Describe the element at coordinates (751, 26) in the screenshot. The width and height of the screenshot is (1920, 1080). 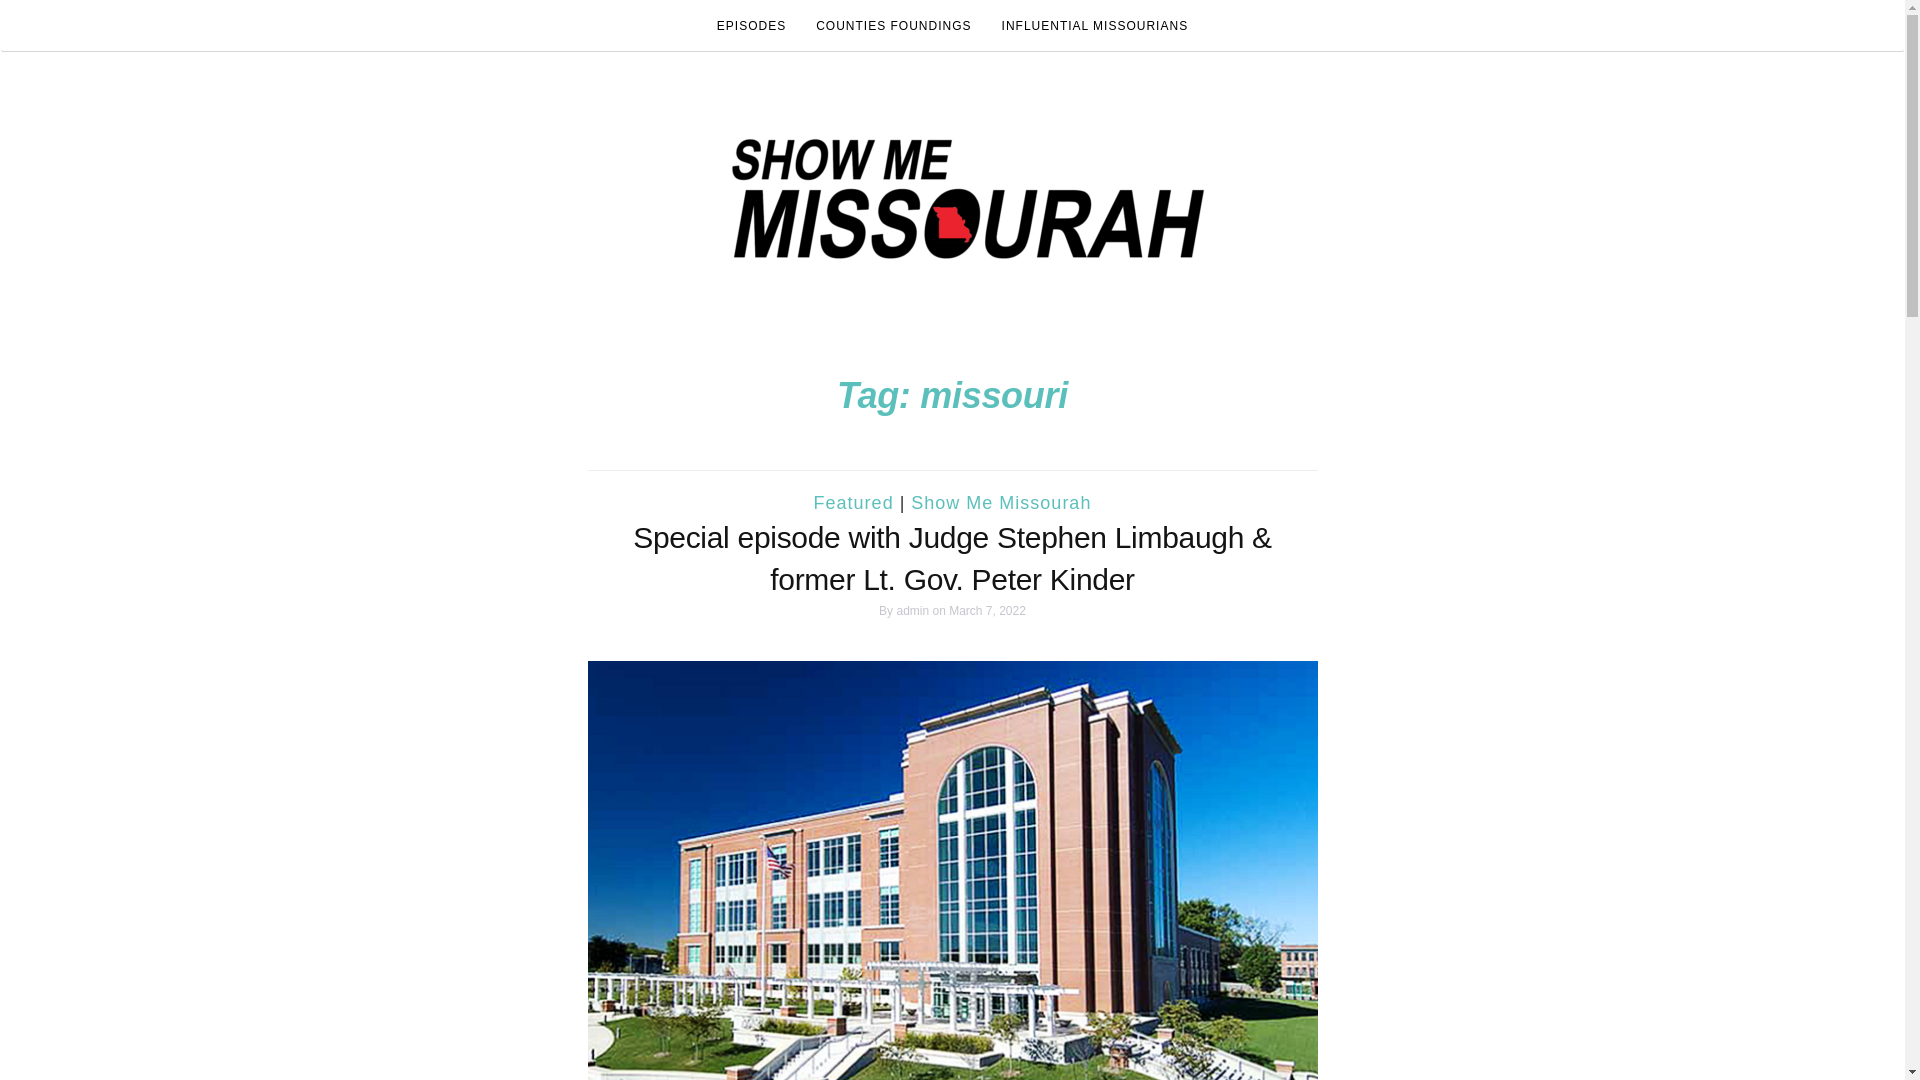
I see `Episodes` at that location.